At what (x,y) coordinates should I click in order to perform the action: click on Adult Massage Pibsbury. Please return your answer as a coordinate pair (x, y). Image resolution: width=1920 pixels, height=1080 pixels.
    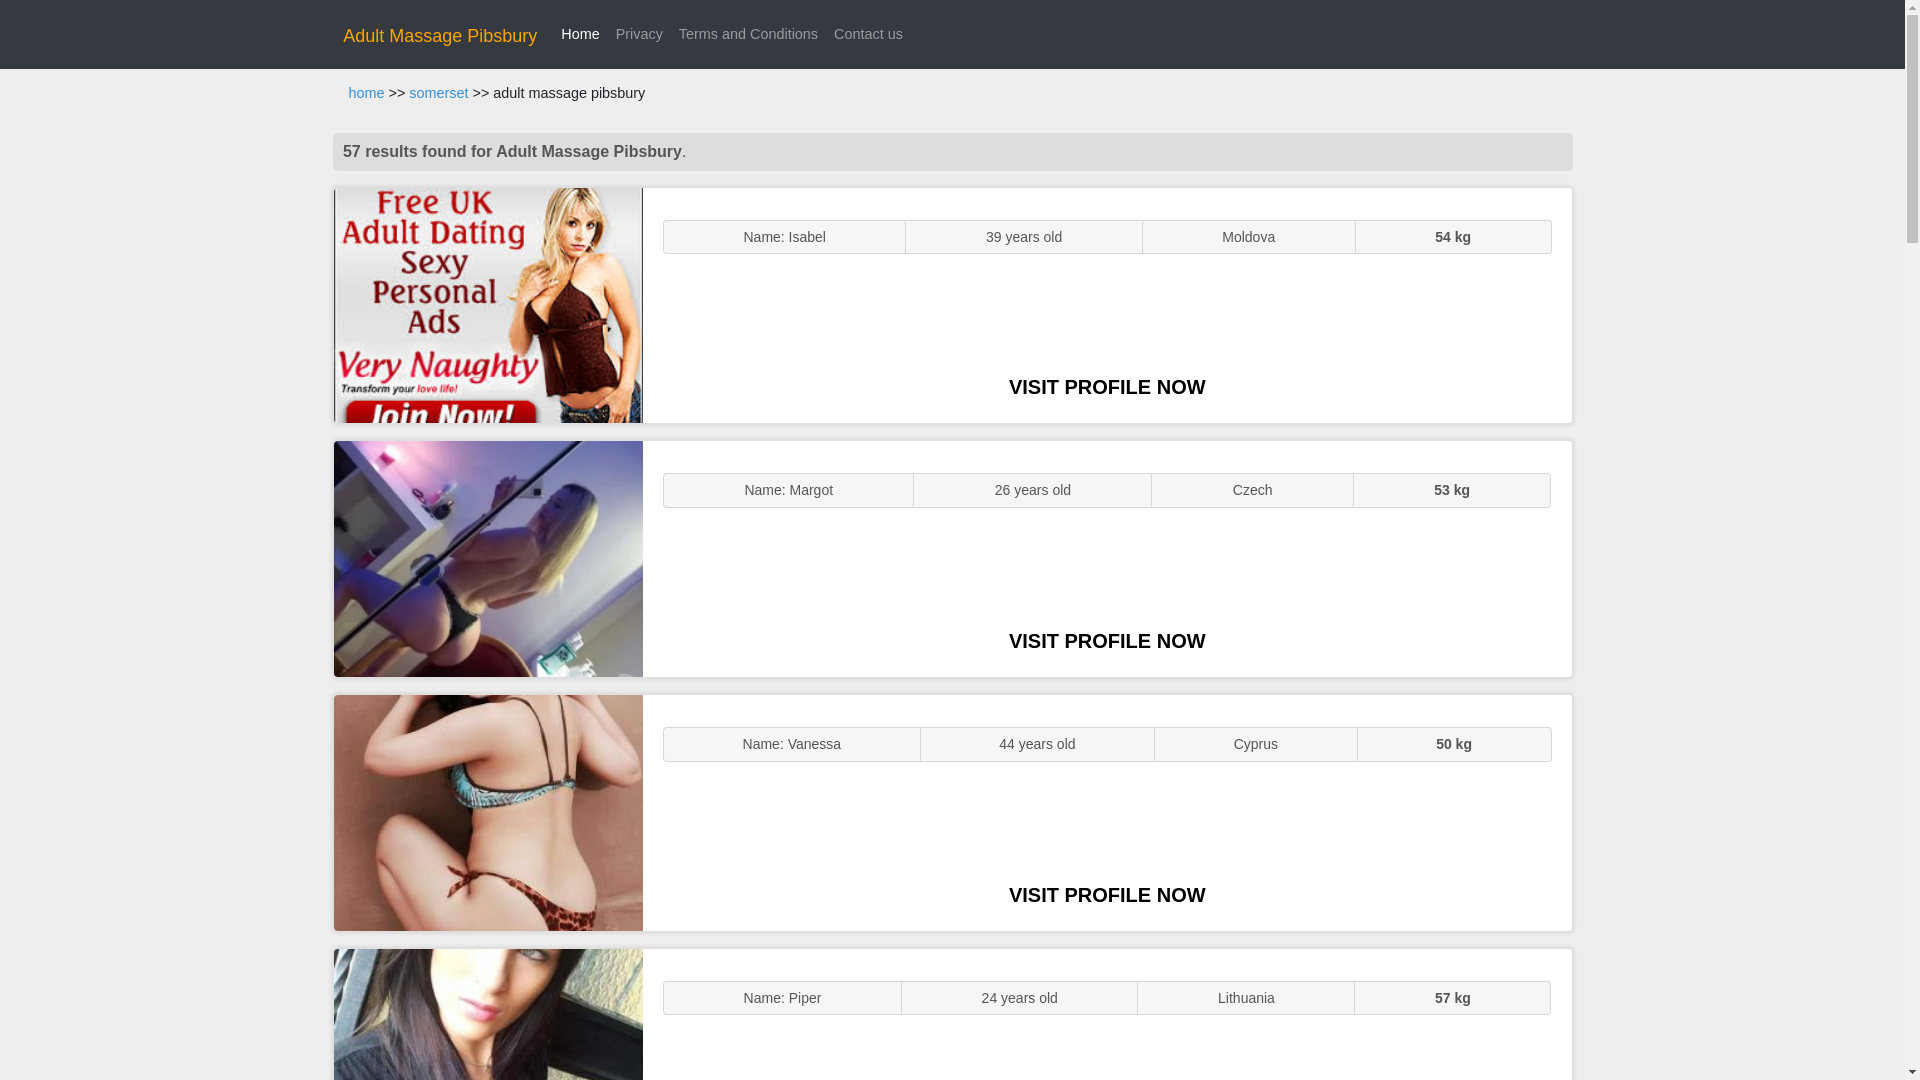
    Looking at the image, I should click on (440, 36).